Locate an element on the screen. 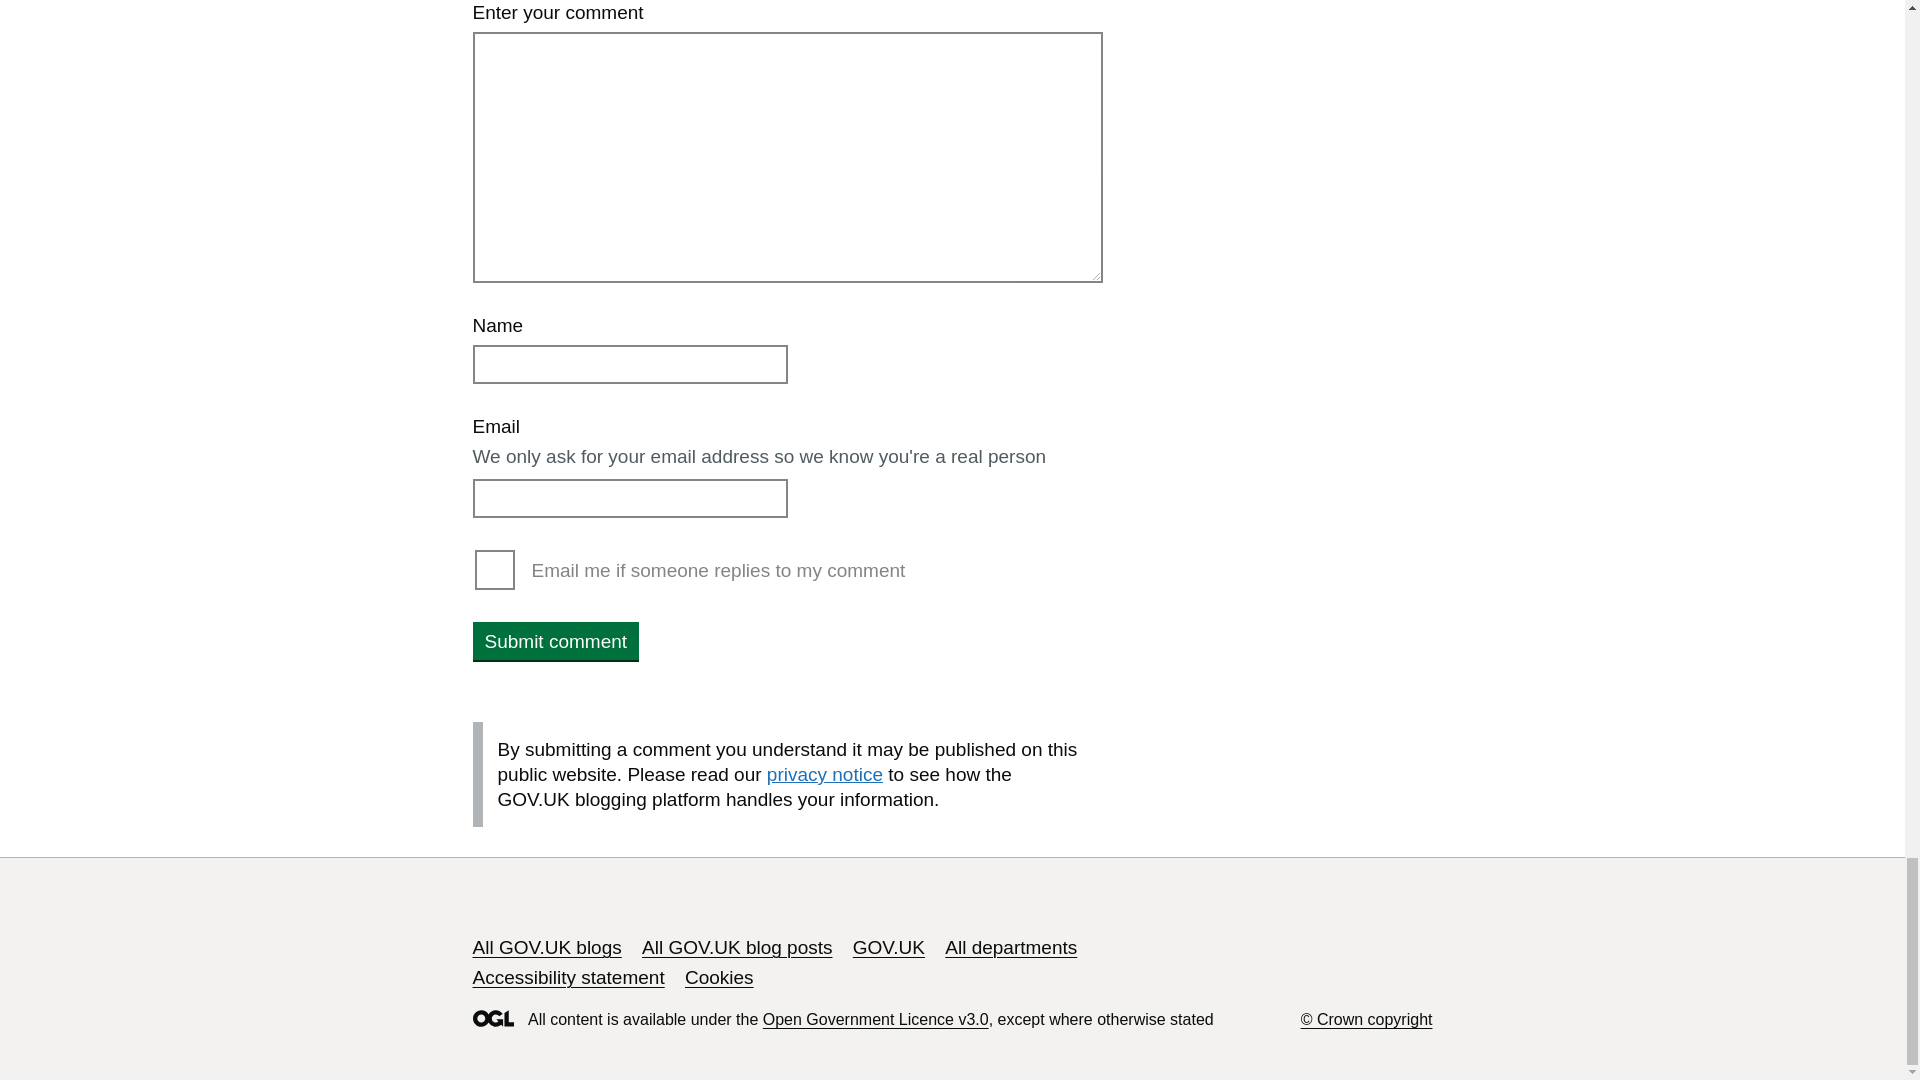  Submit comment is located at coordinates (556, 640).